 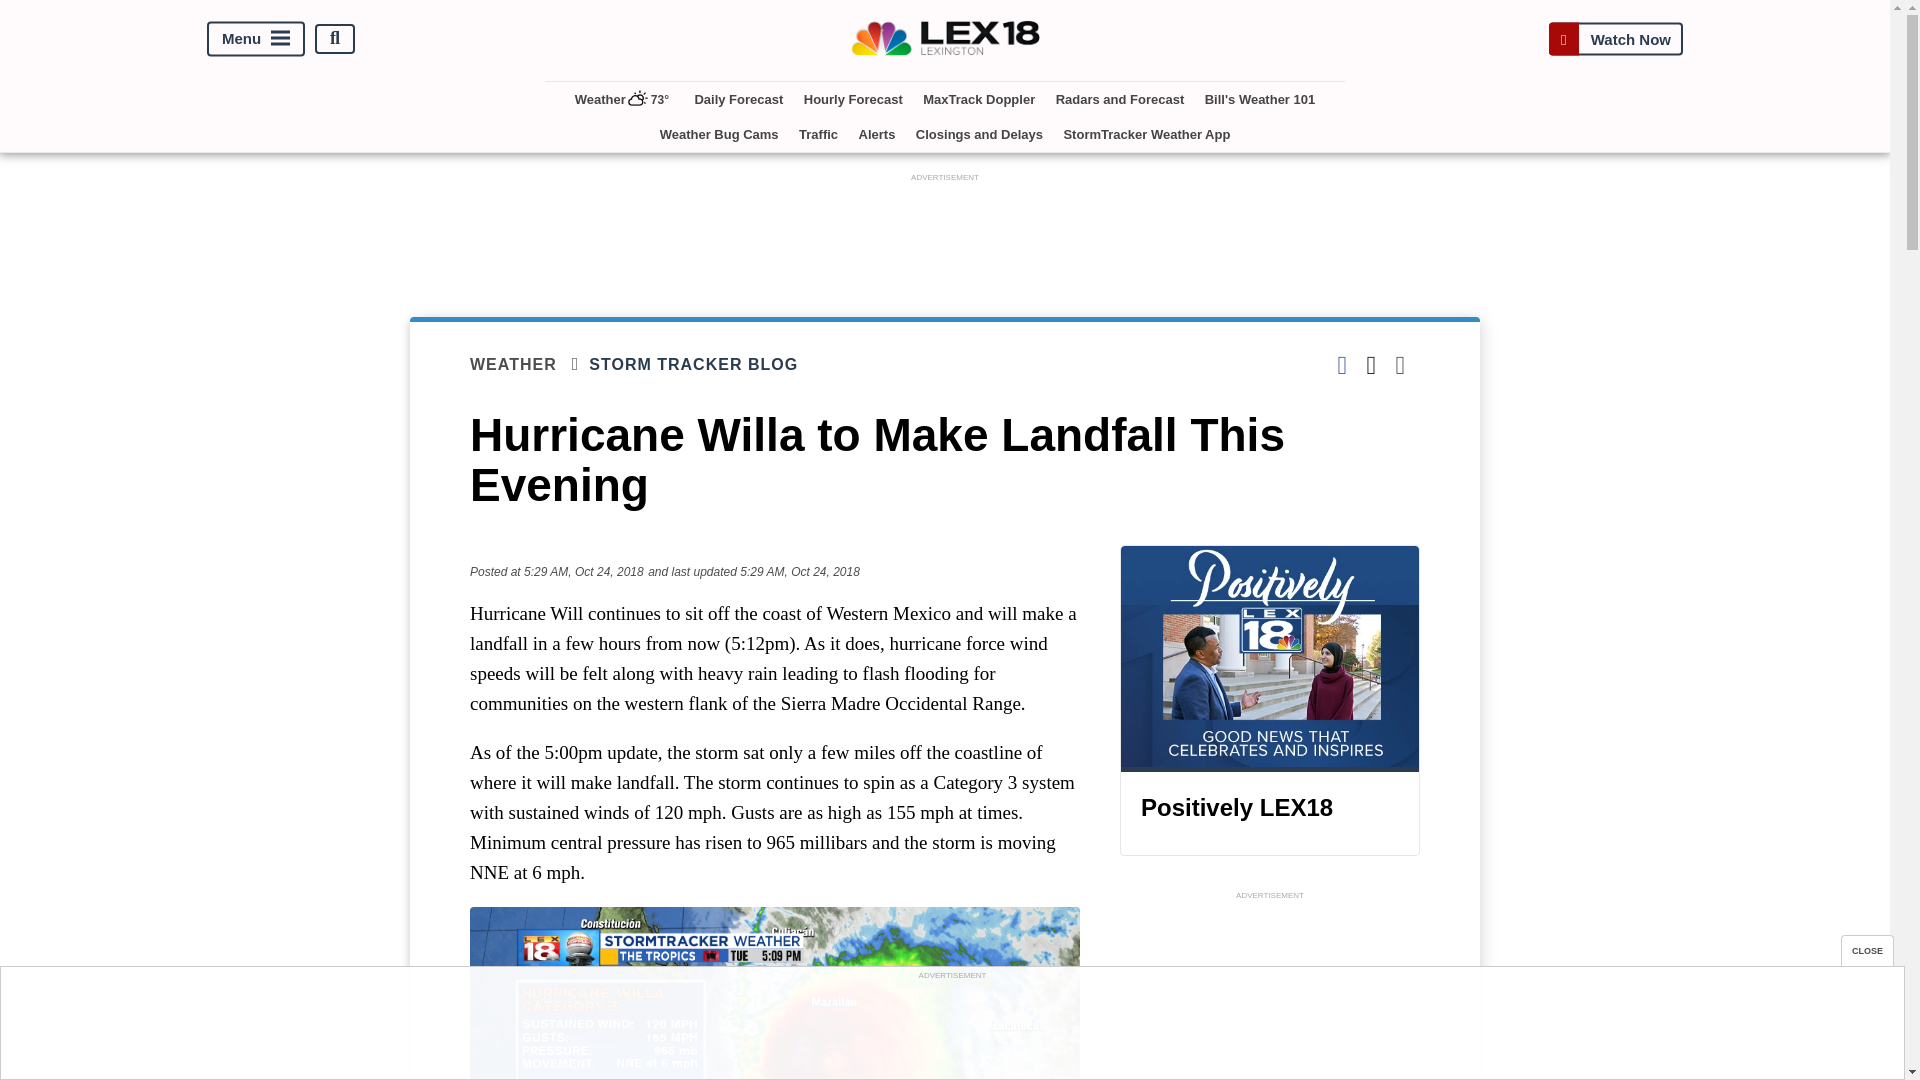 I want to click on 3rd party ad content, so click(x=1270, y=992).